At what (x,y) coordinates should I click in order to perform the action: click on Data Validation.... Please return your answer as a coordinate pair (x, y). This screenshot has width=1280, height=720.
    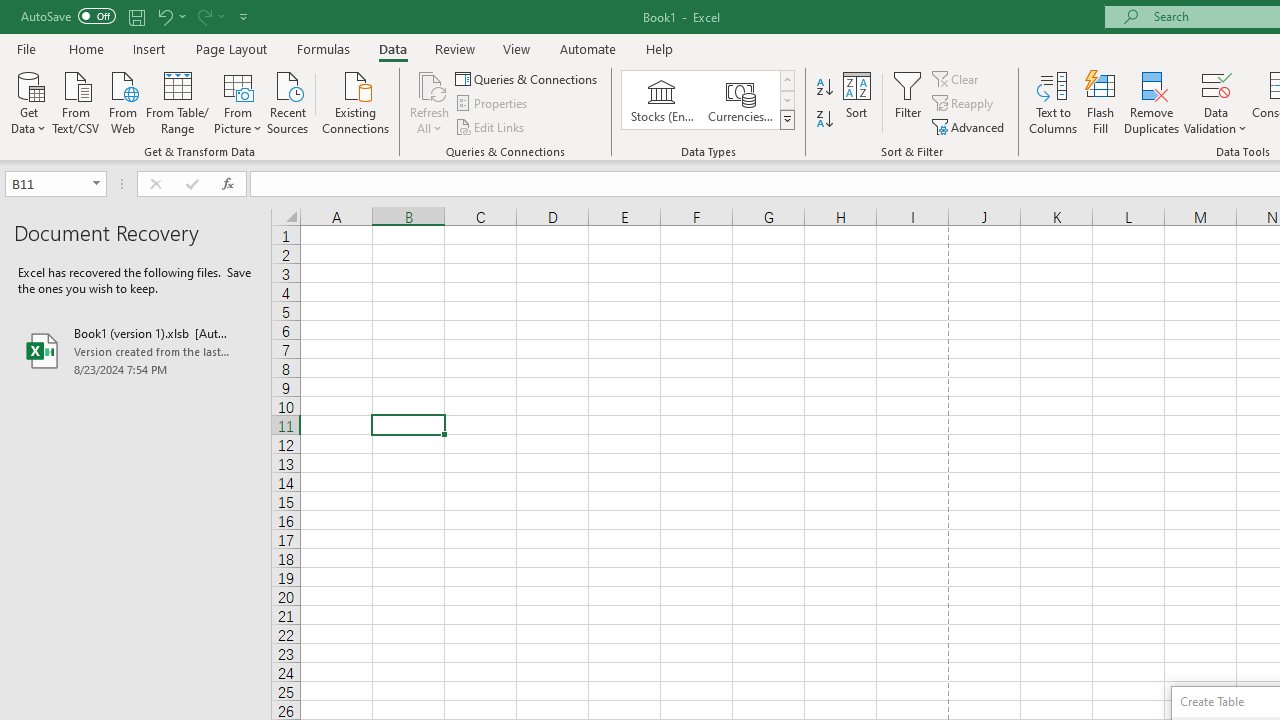
    Looking at the image, I should click on (1216, 102).